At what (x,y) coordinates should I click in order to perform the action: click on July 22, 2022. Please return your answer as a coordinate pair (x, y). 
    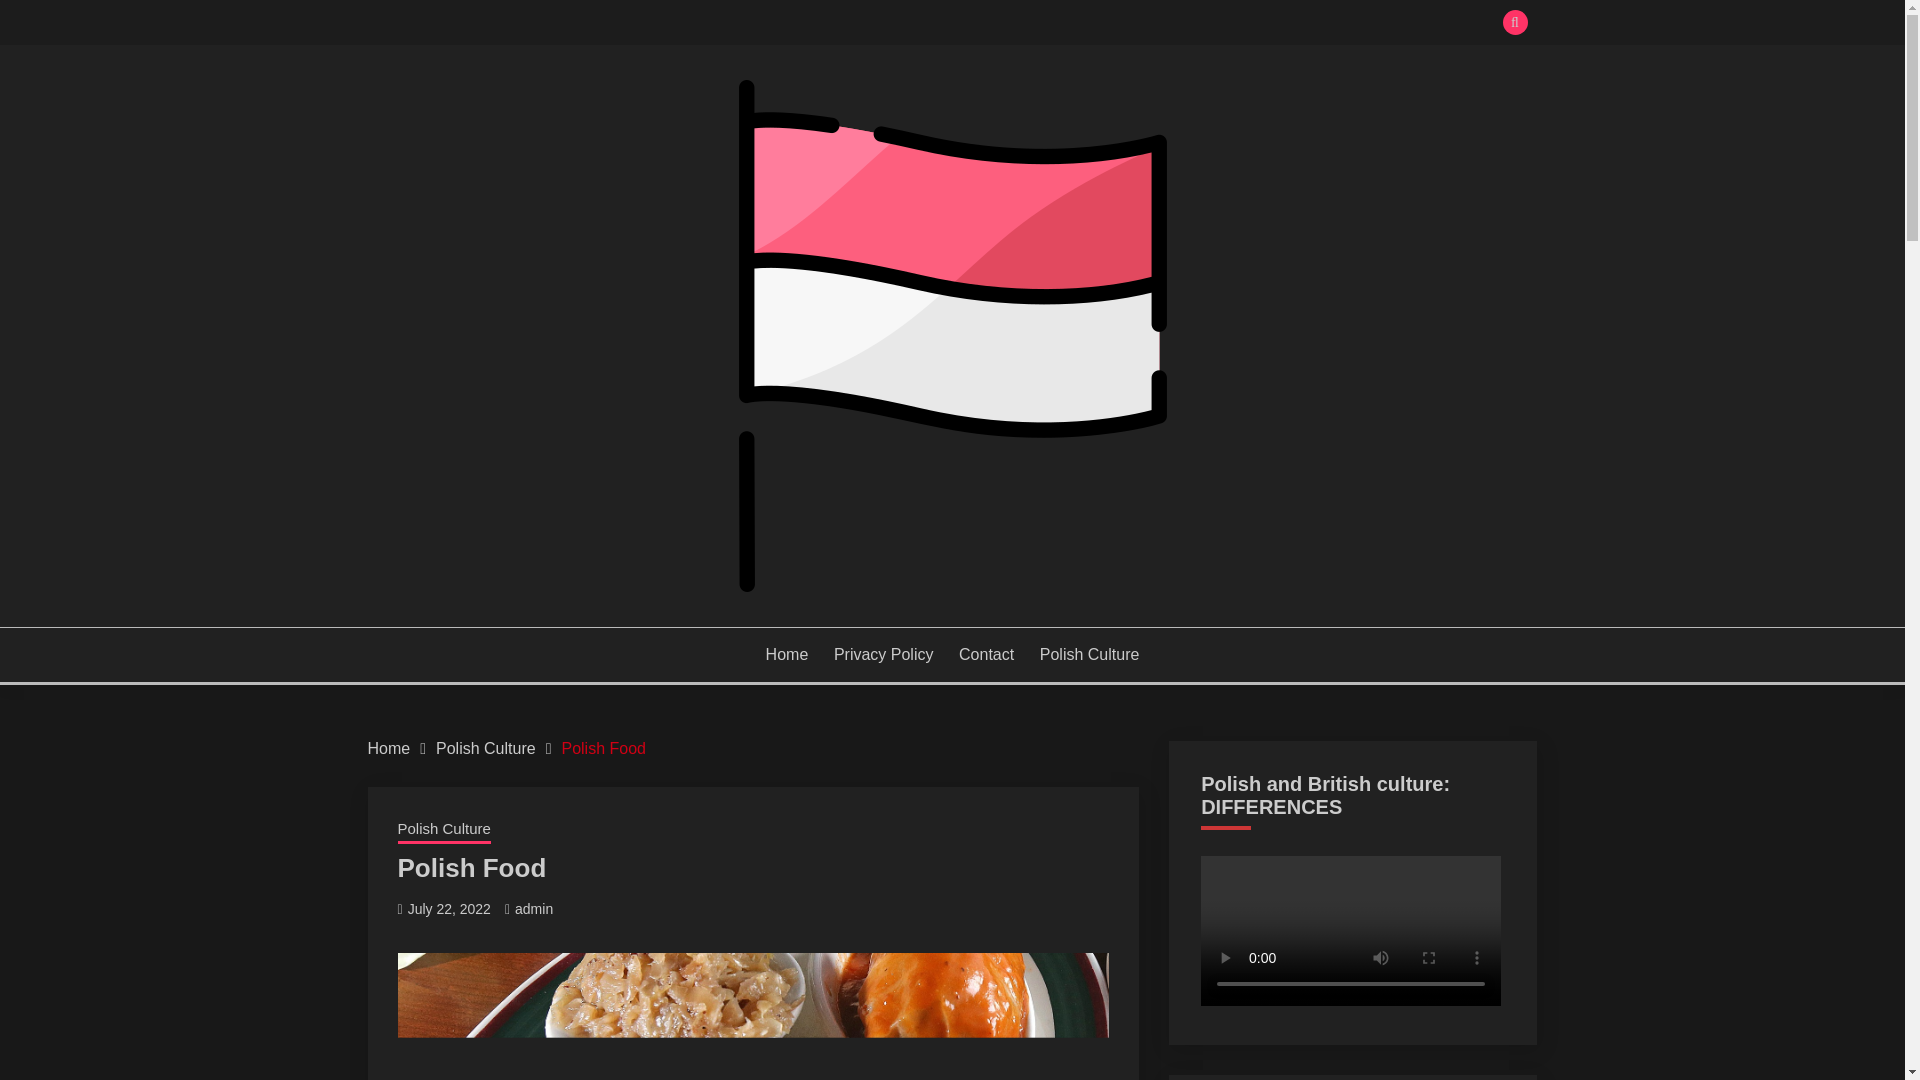
    Looking at the image, I should click on (449, 908).